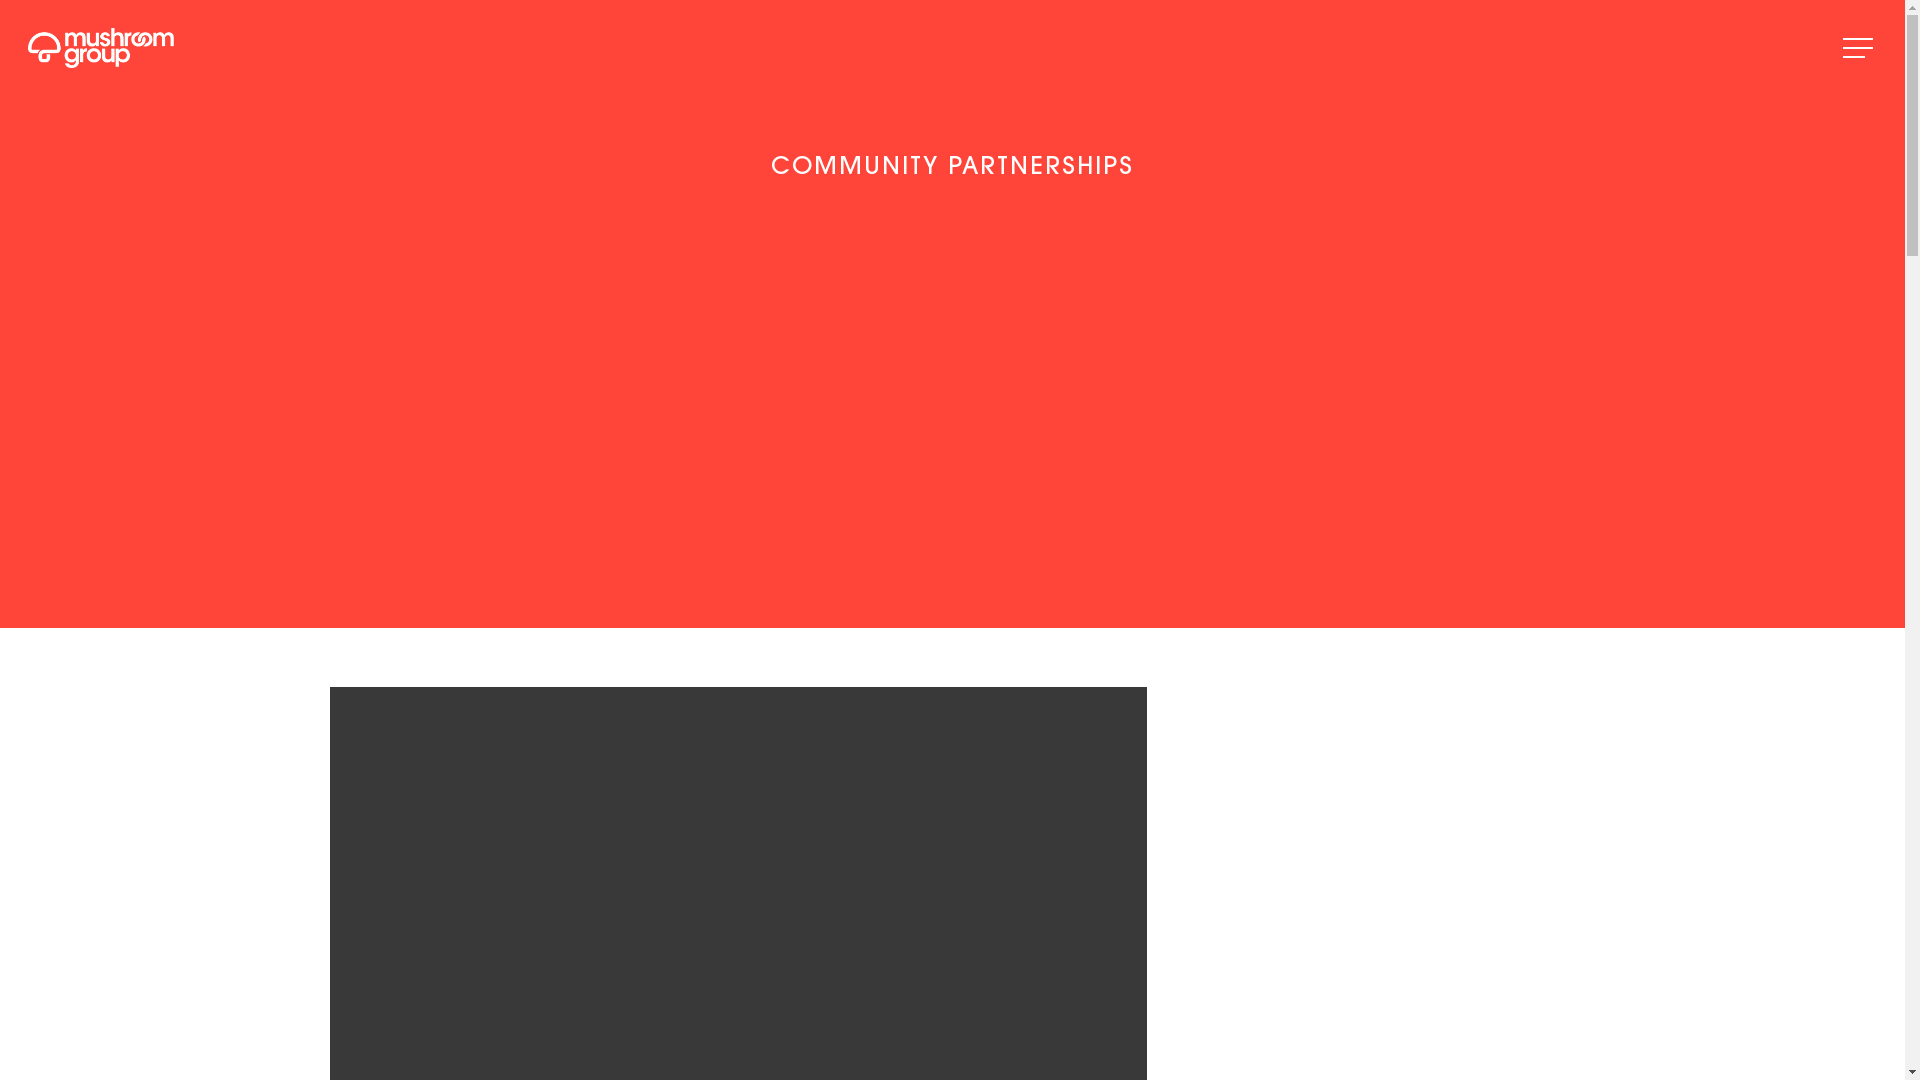  I want to click on twitter, so click(1408, 1047).